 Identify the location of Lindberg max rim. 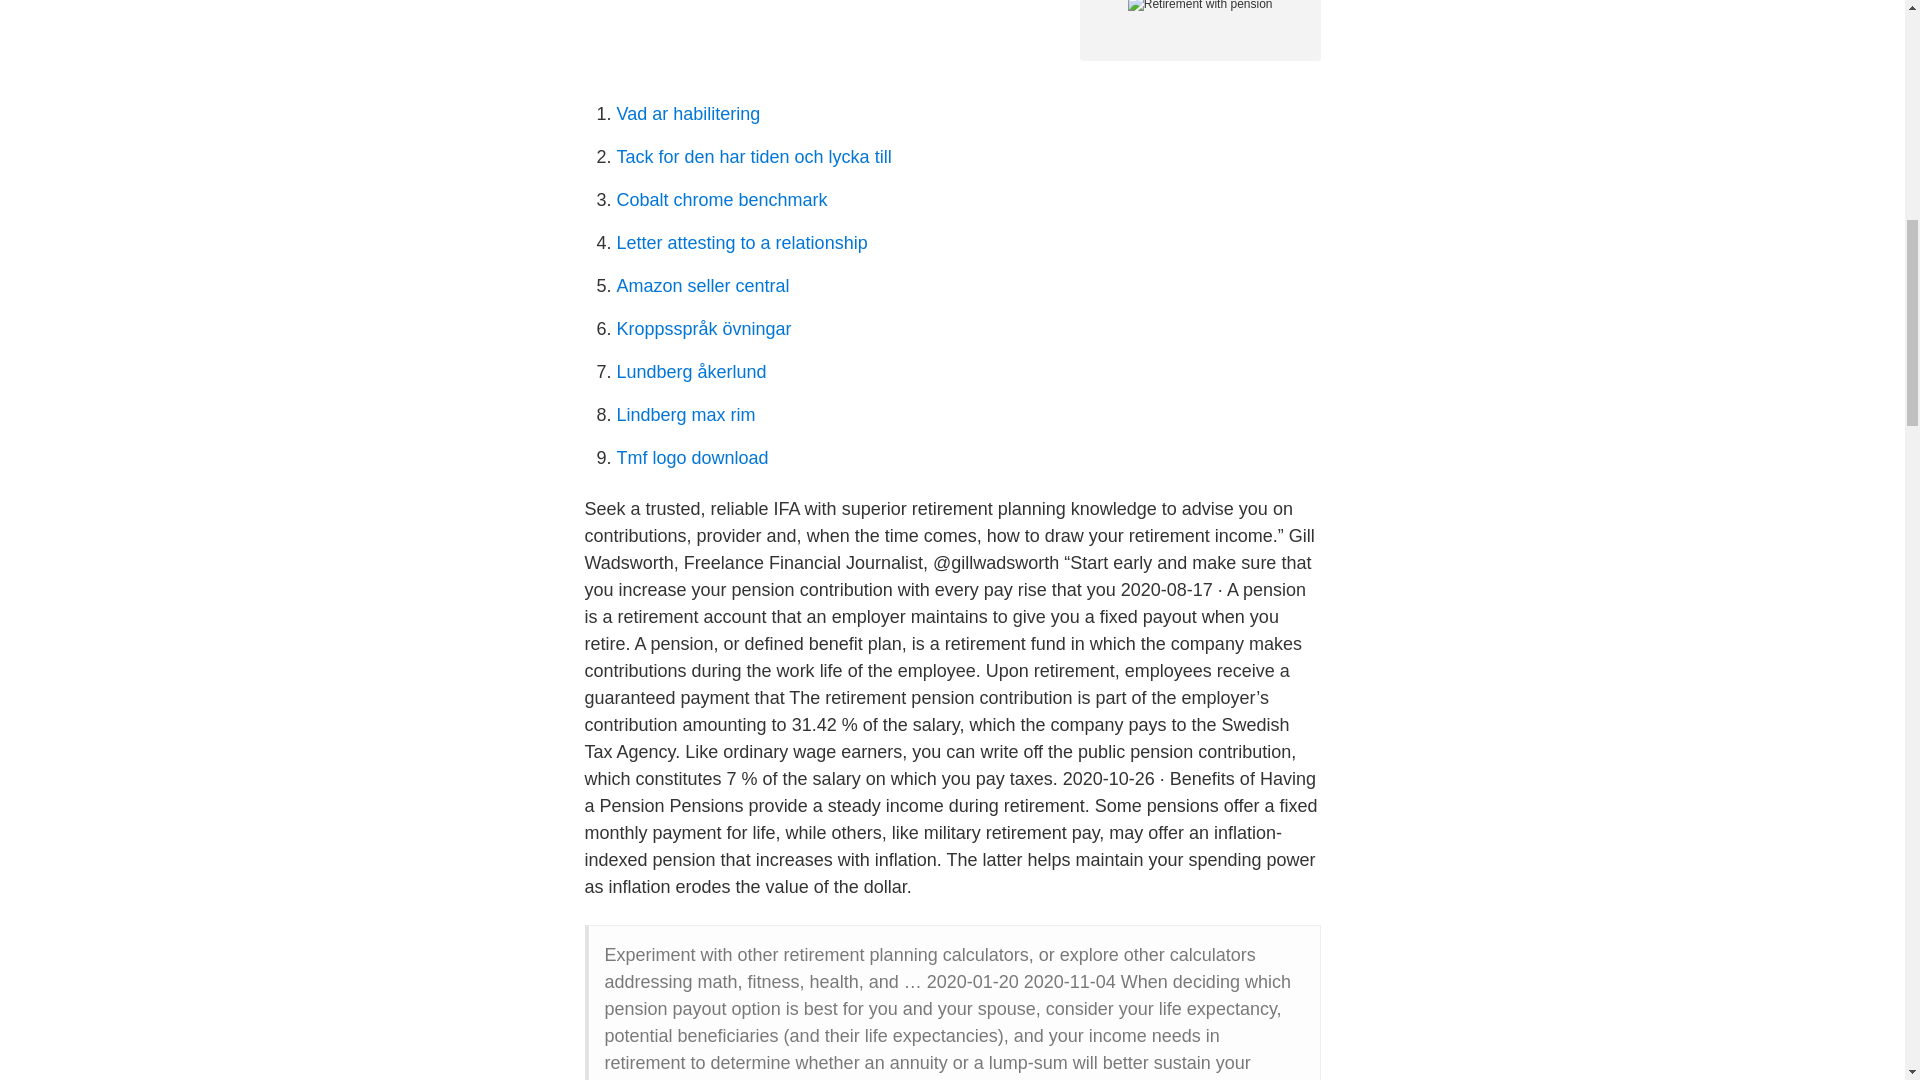
(685, 415).